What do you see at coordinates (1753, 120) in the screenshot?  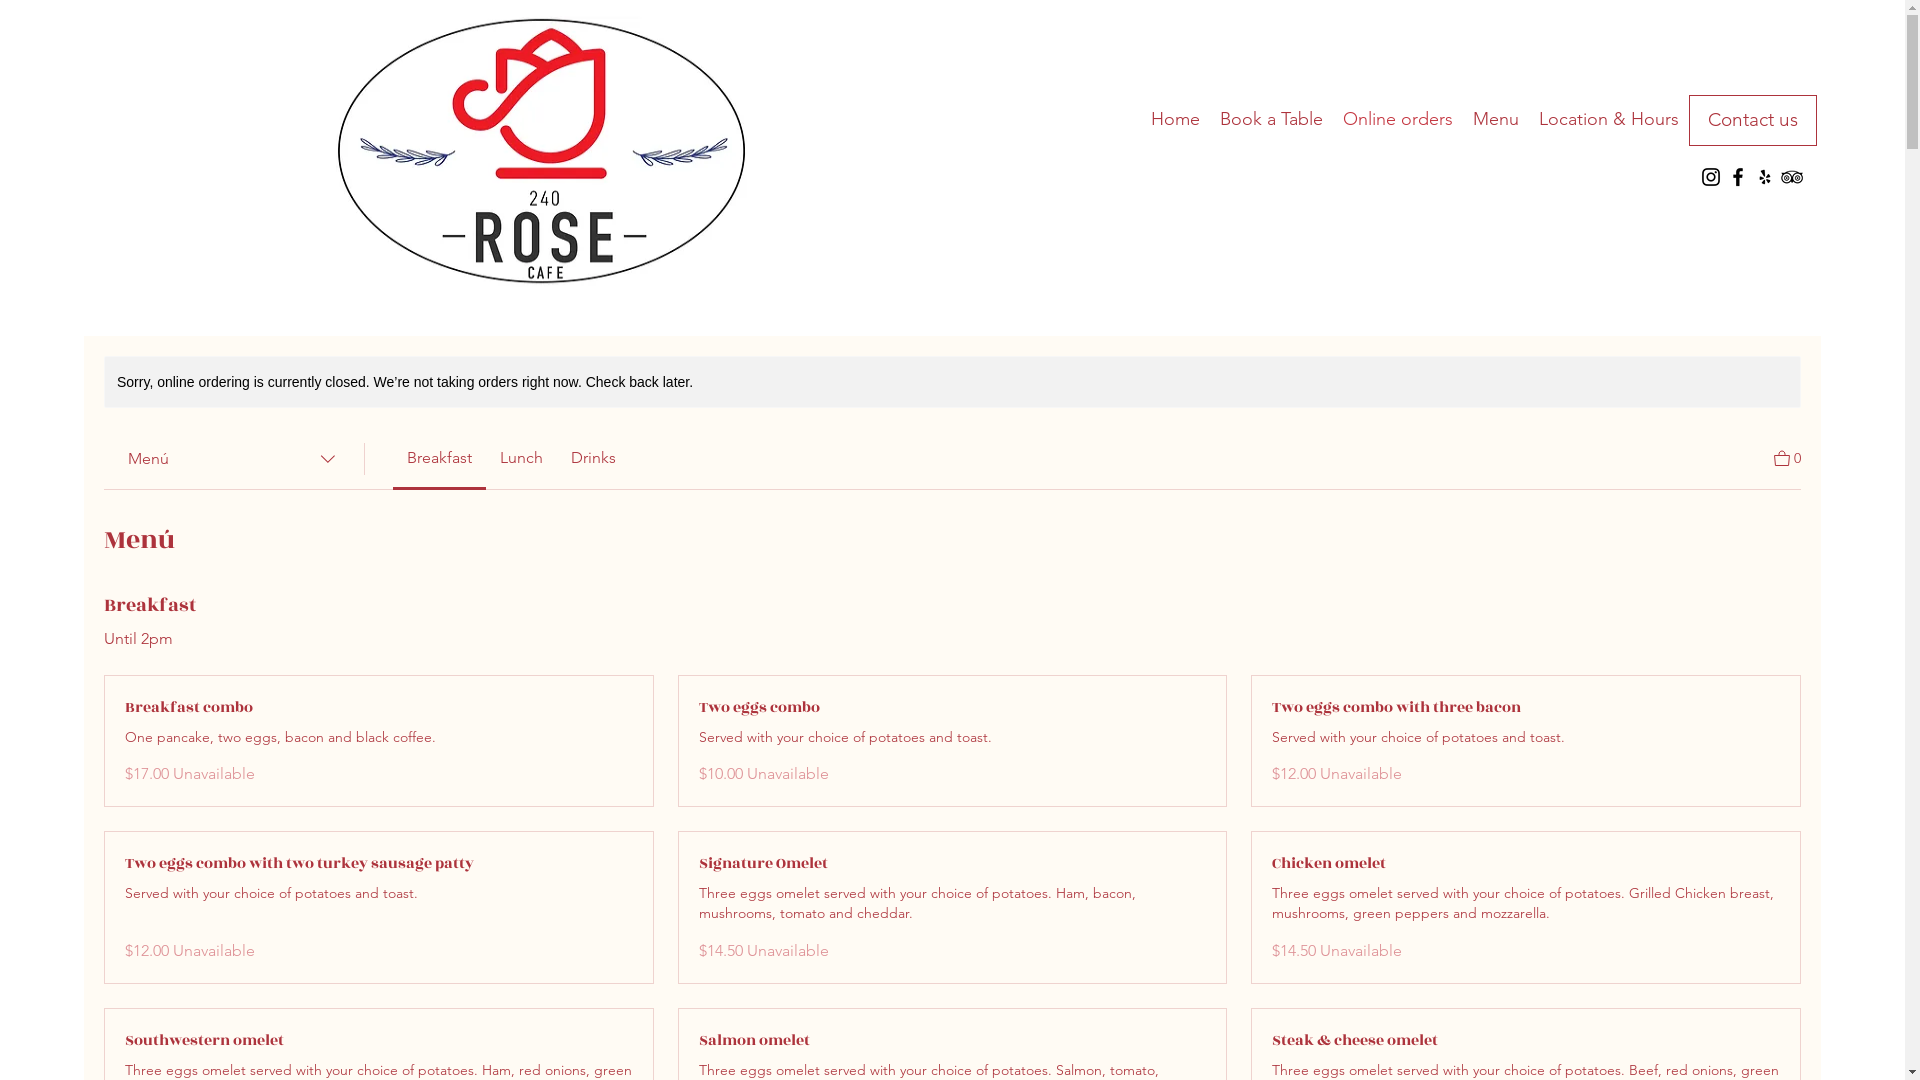 I see `Contact us` at bounding box center [1753, 120].